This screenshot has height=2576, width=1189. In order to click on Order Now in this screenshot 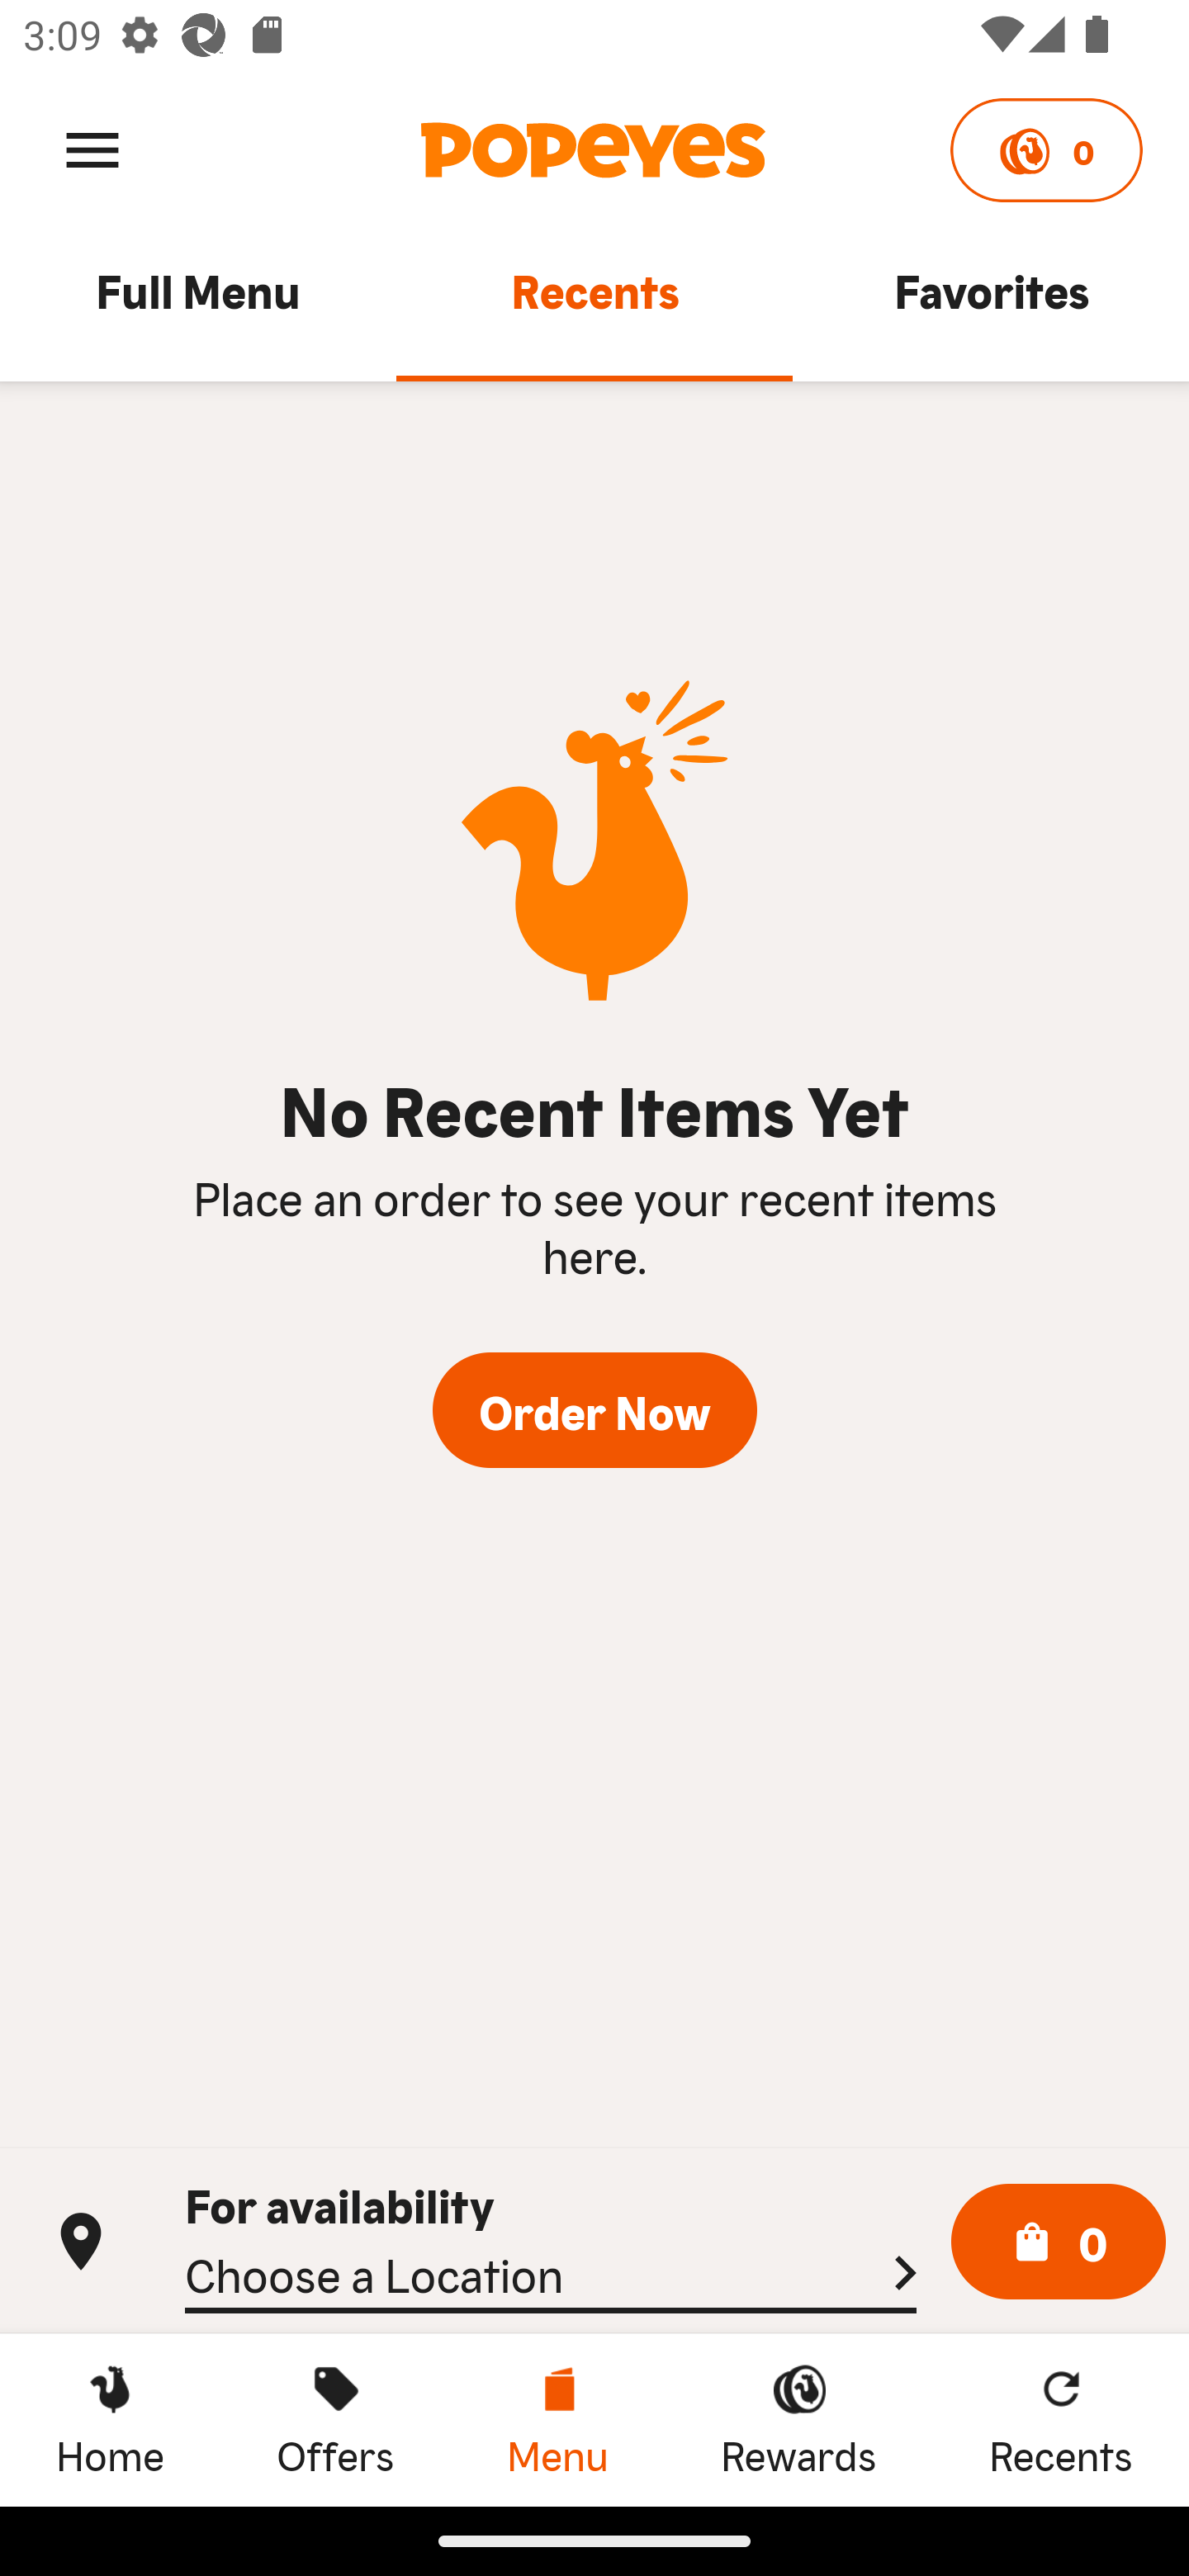, I will do `click(594, 1410)`.